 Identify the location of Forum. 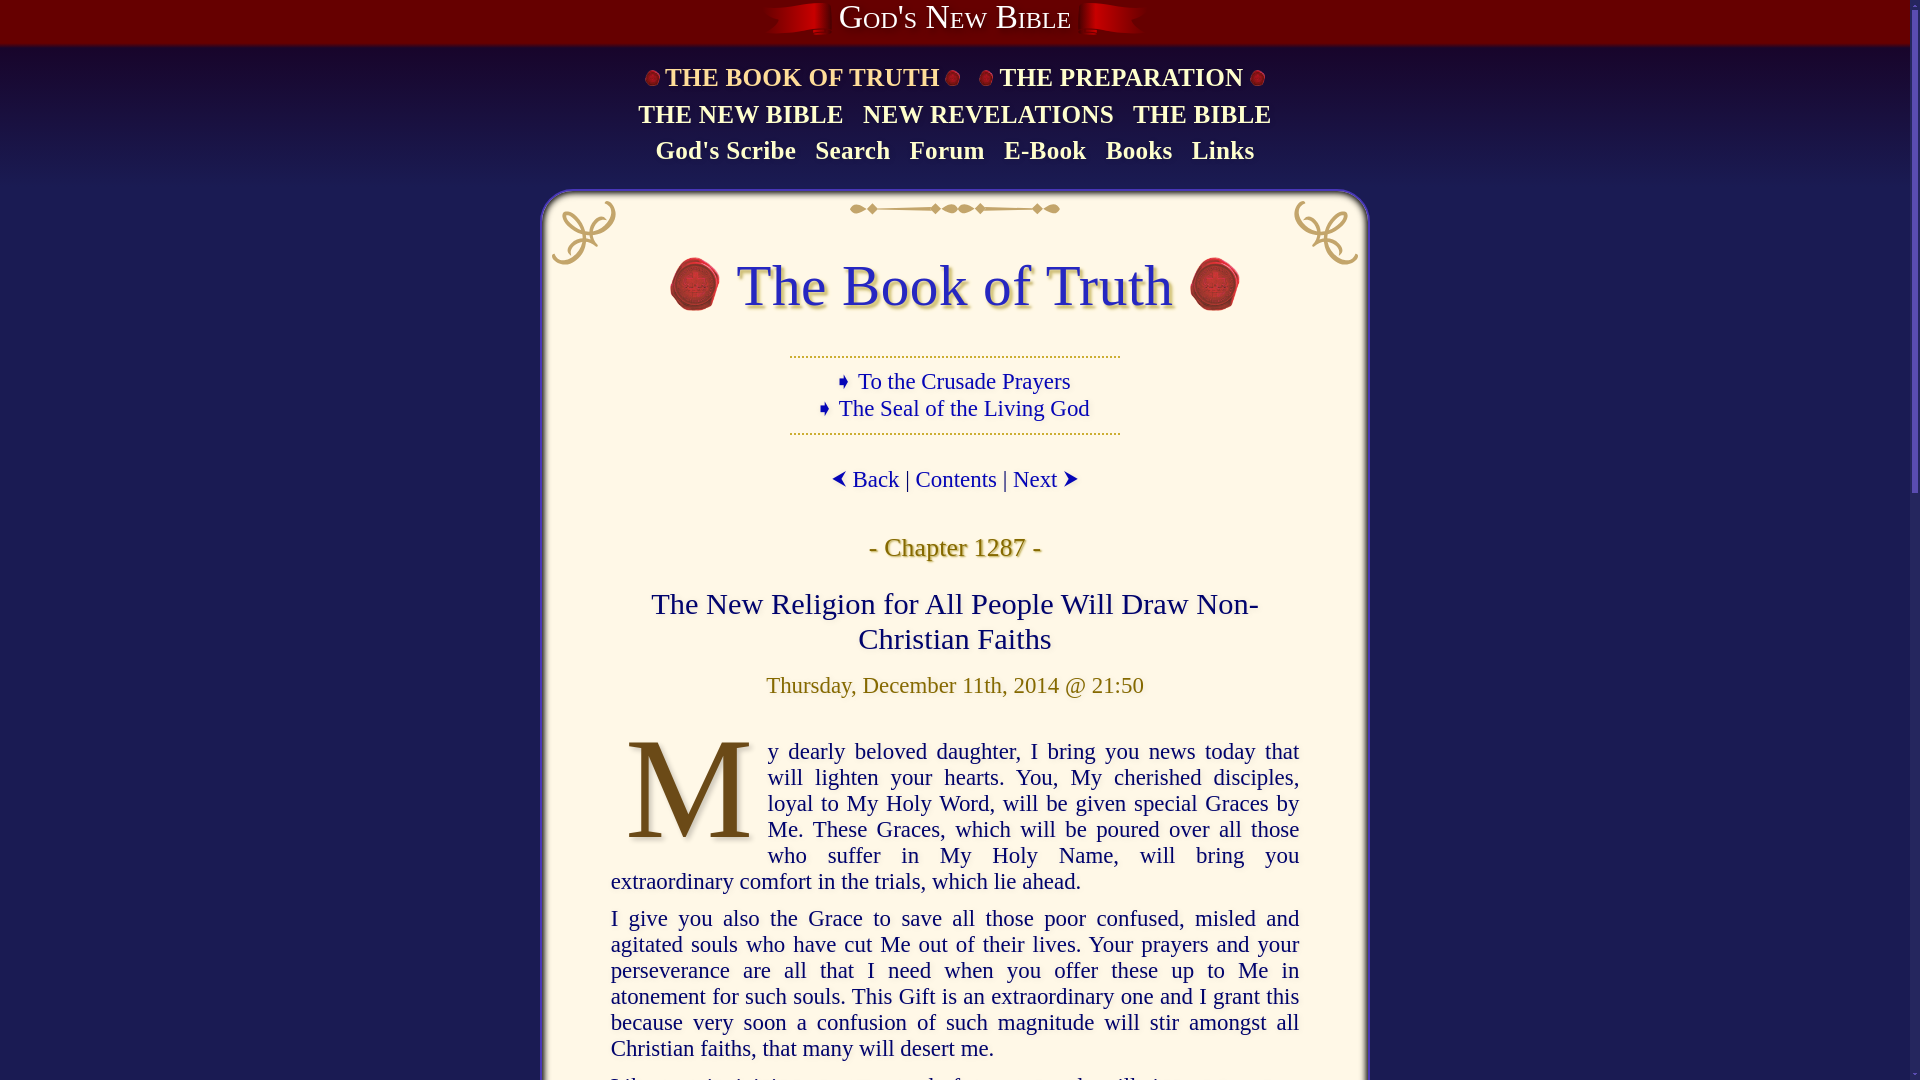
(946, 151).